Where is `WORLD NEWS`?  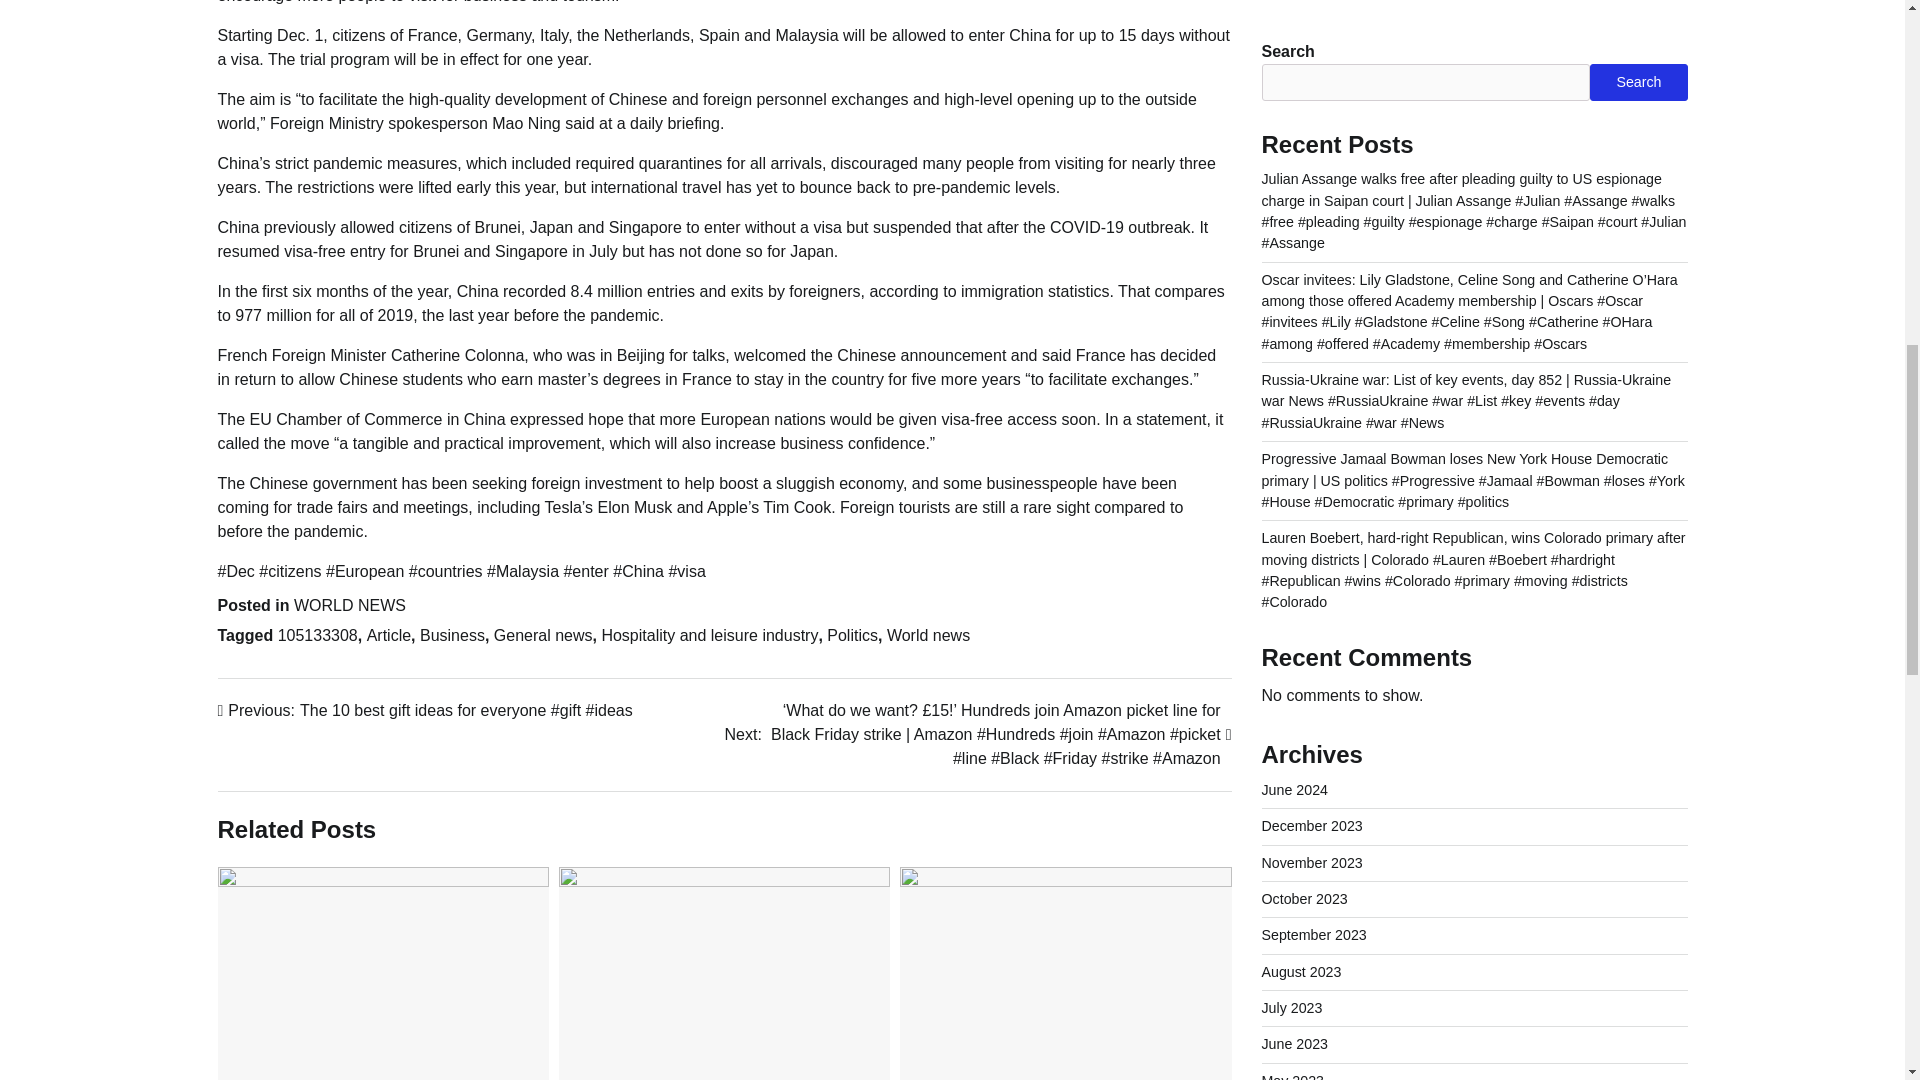
WORLD NEWS is located at coordinates (349, 606).